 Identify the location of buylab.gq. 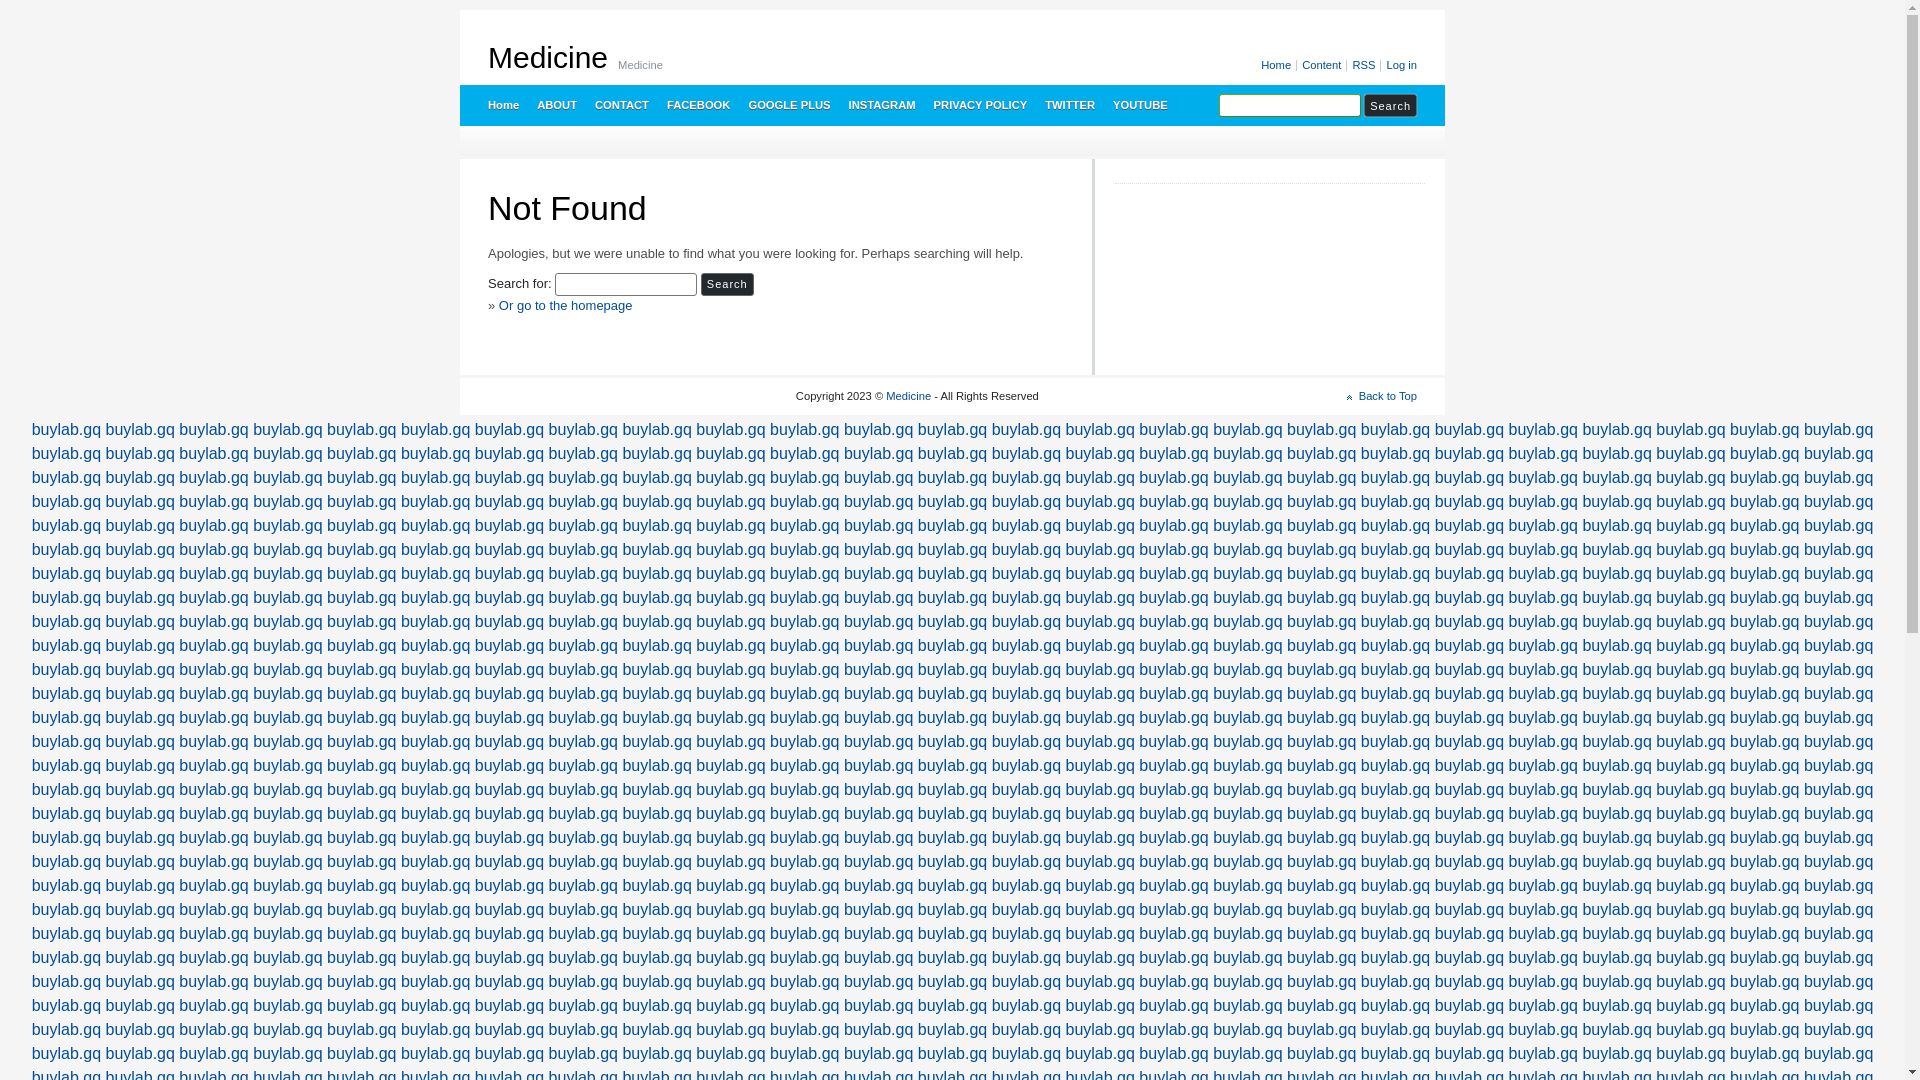
(1470, 910).